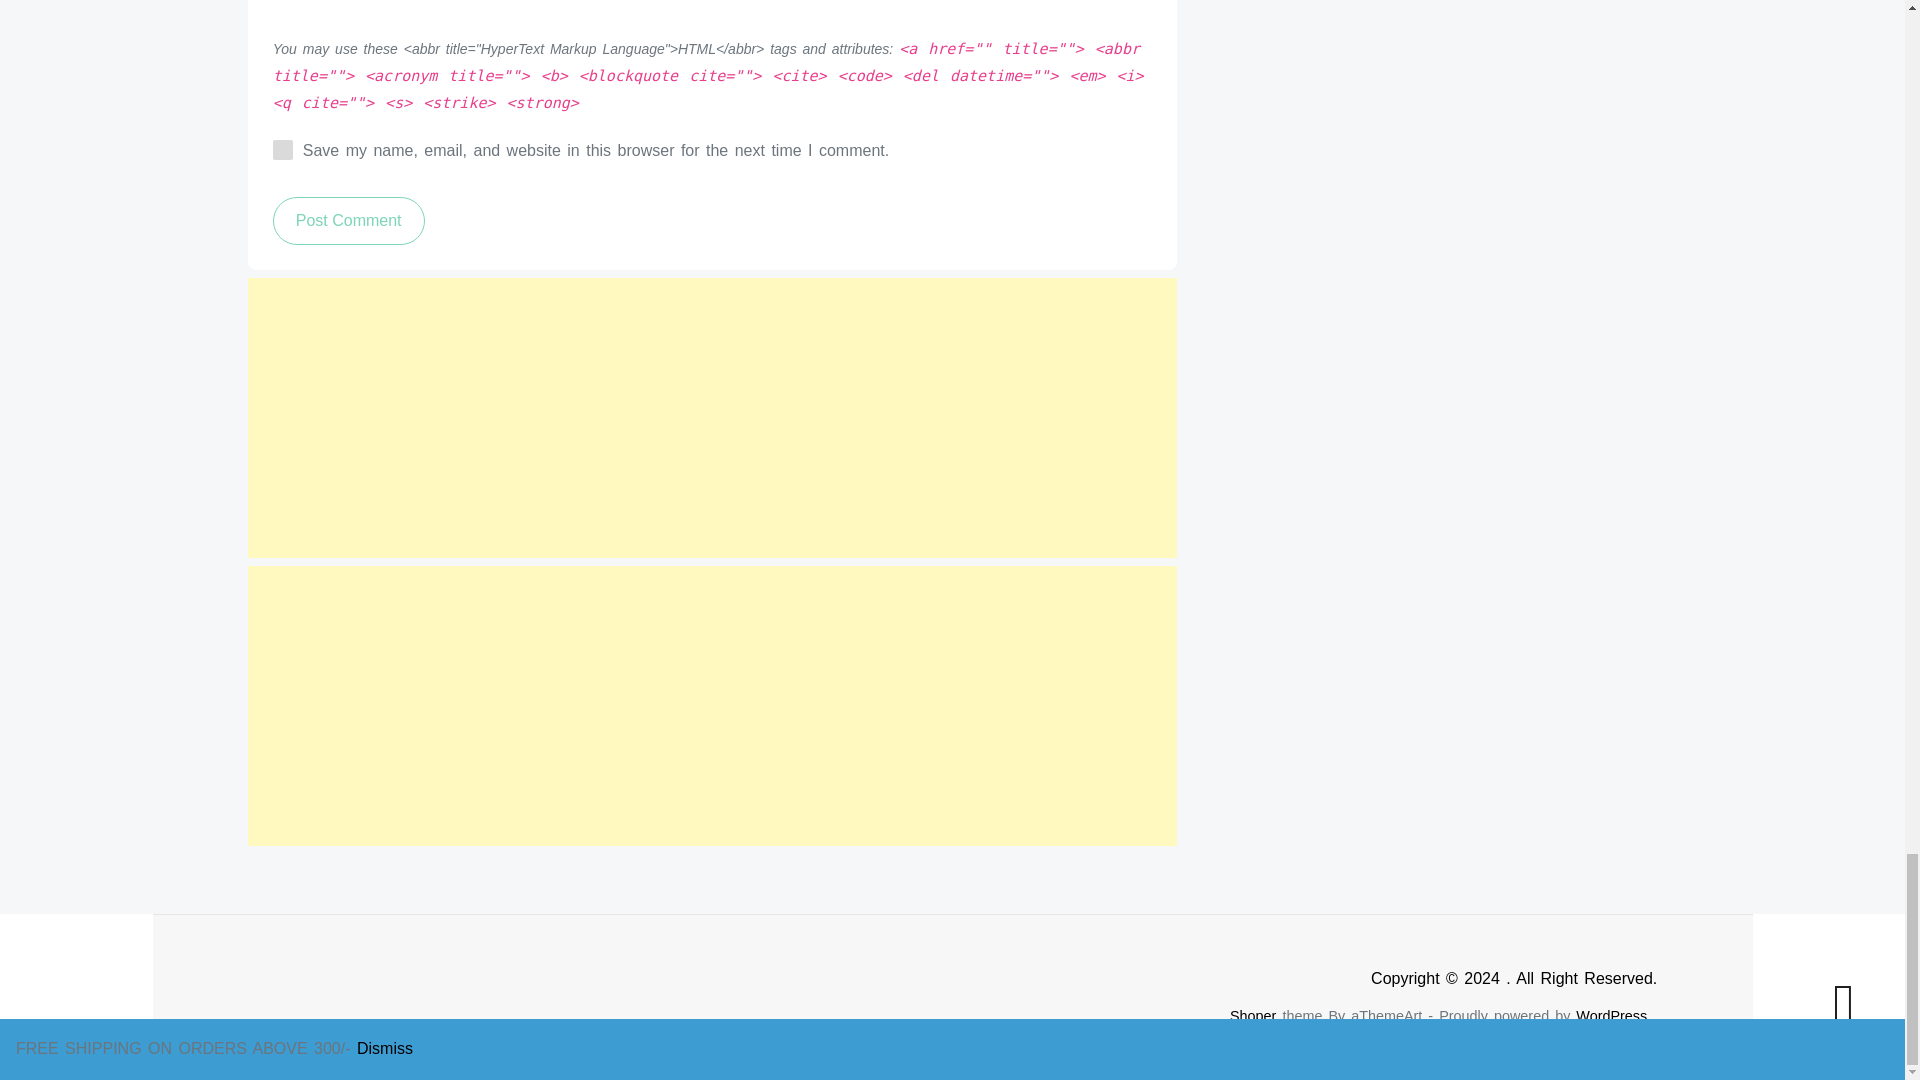 The image size is (1920, 1080). I want to click on yes, so click(282, 150).